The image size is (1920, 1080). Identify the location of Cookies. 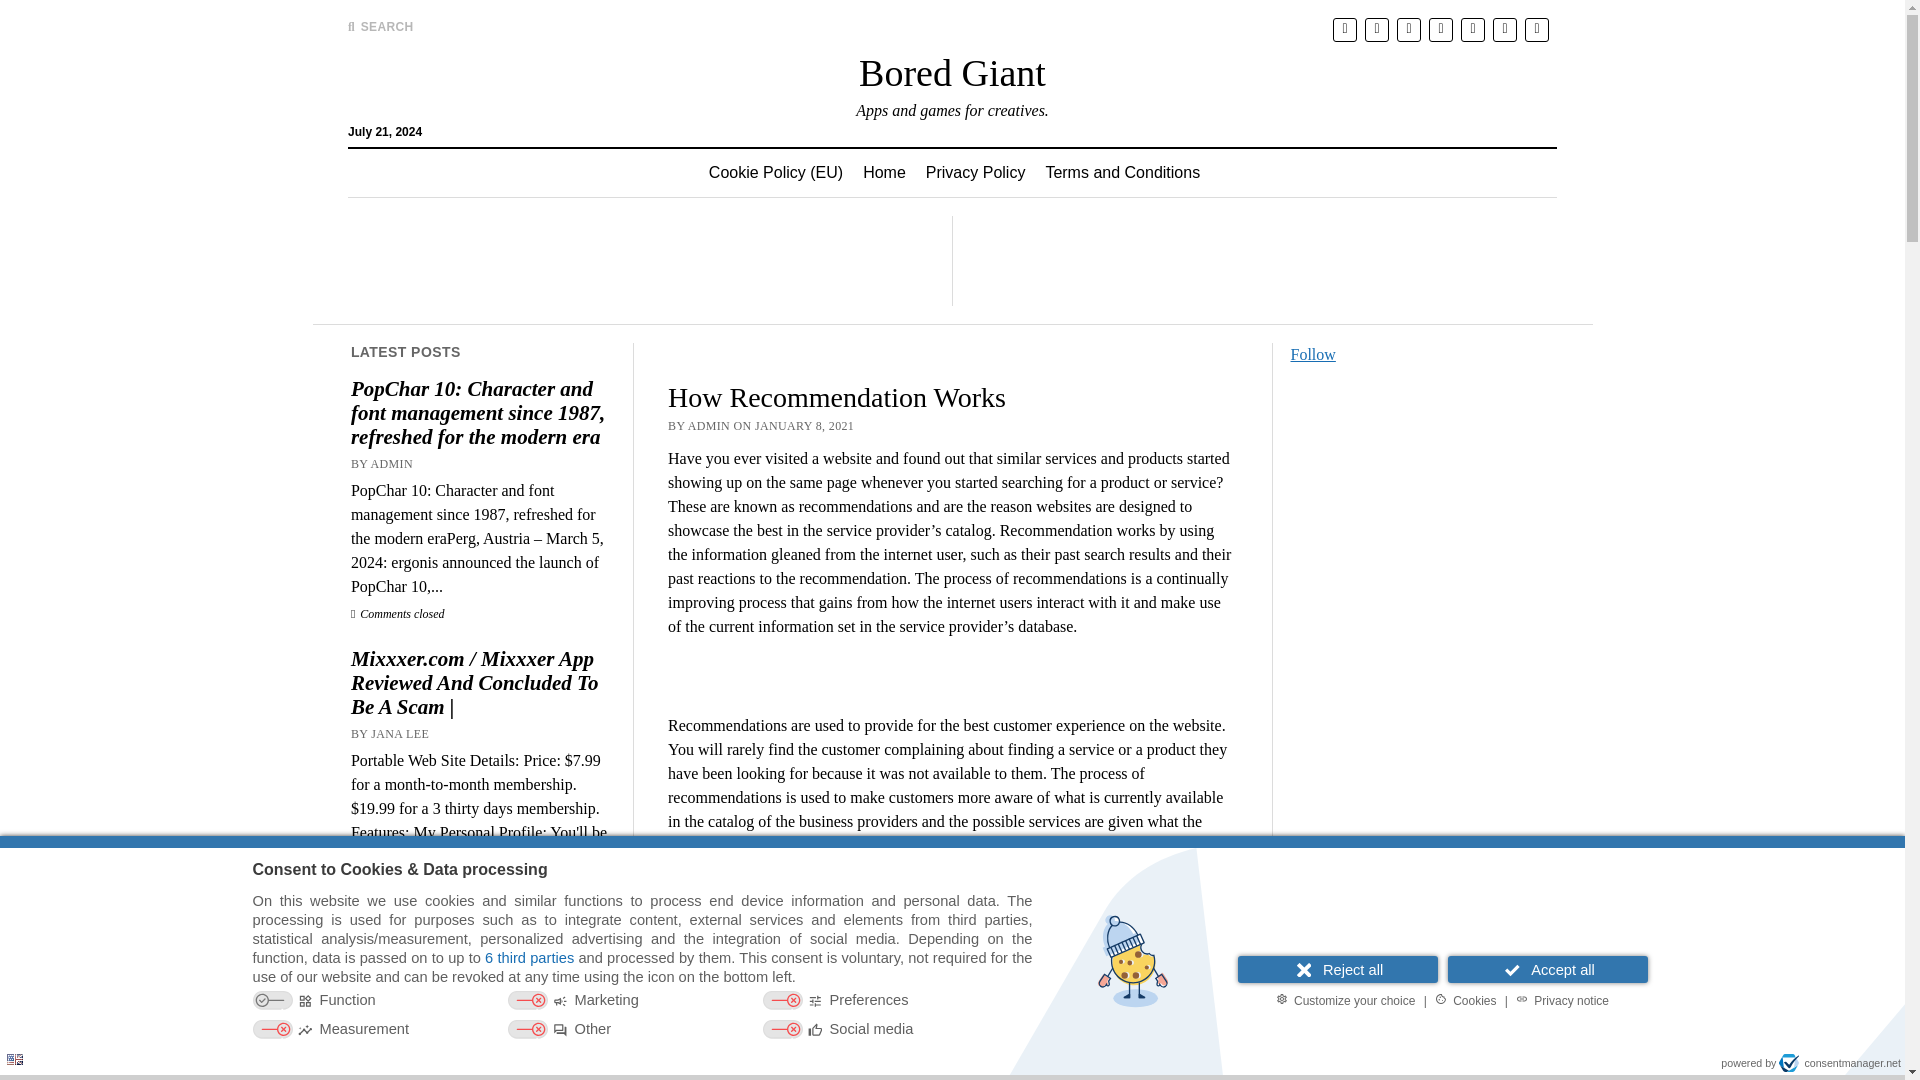
(1466, 1000).